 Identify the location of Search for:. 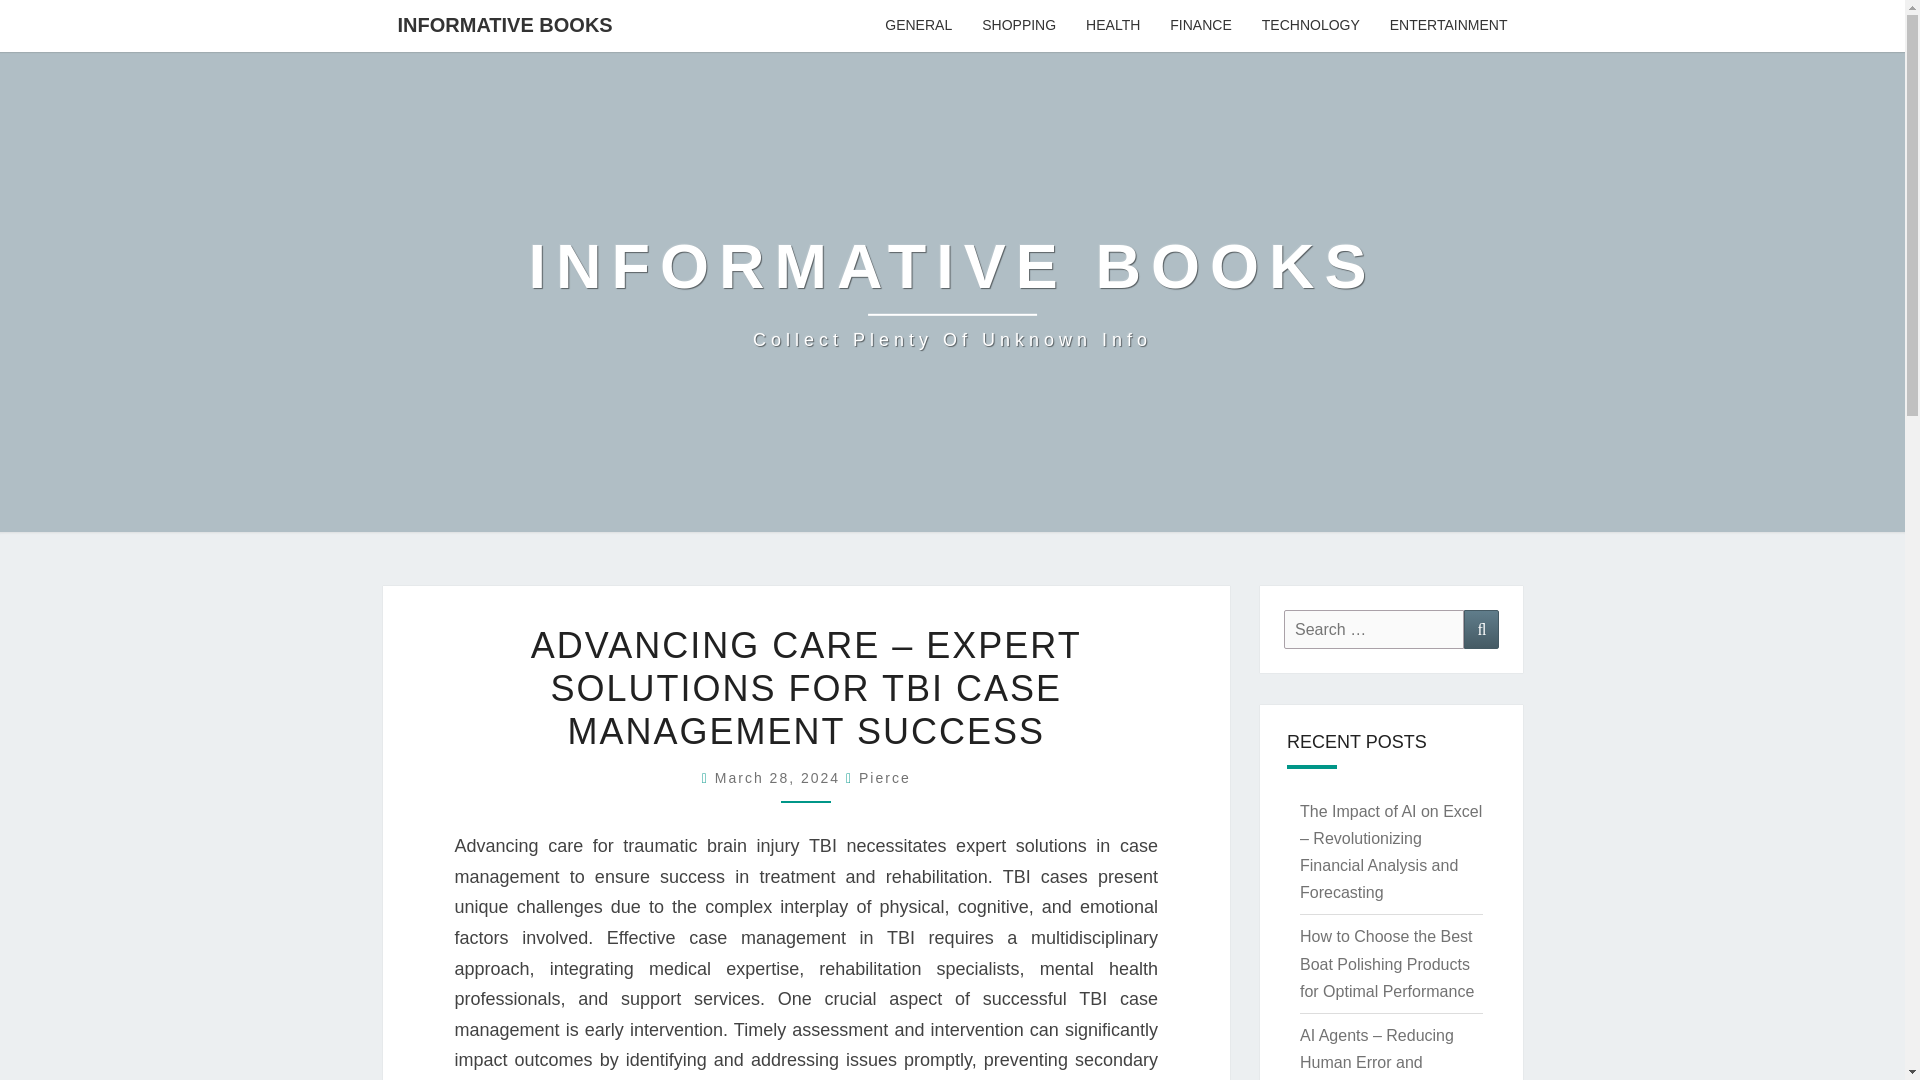
(1374, 630).